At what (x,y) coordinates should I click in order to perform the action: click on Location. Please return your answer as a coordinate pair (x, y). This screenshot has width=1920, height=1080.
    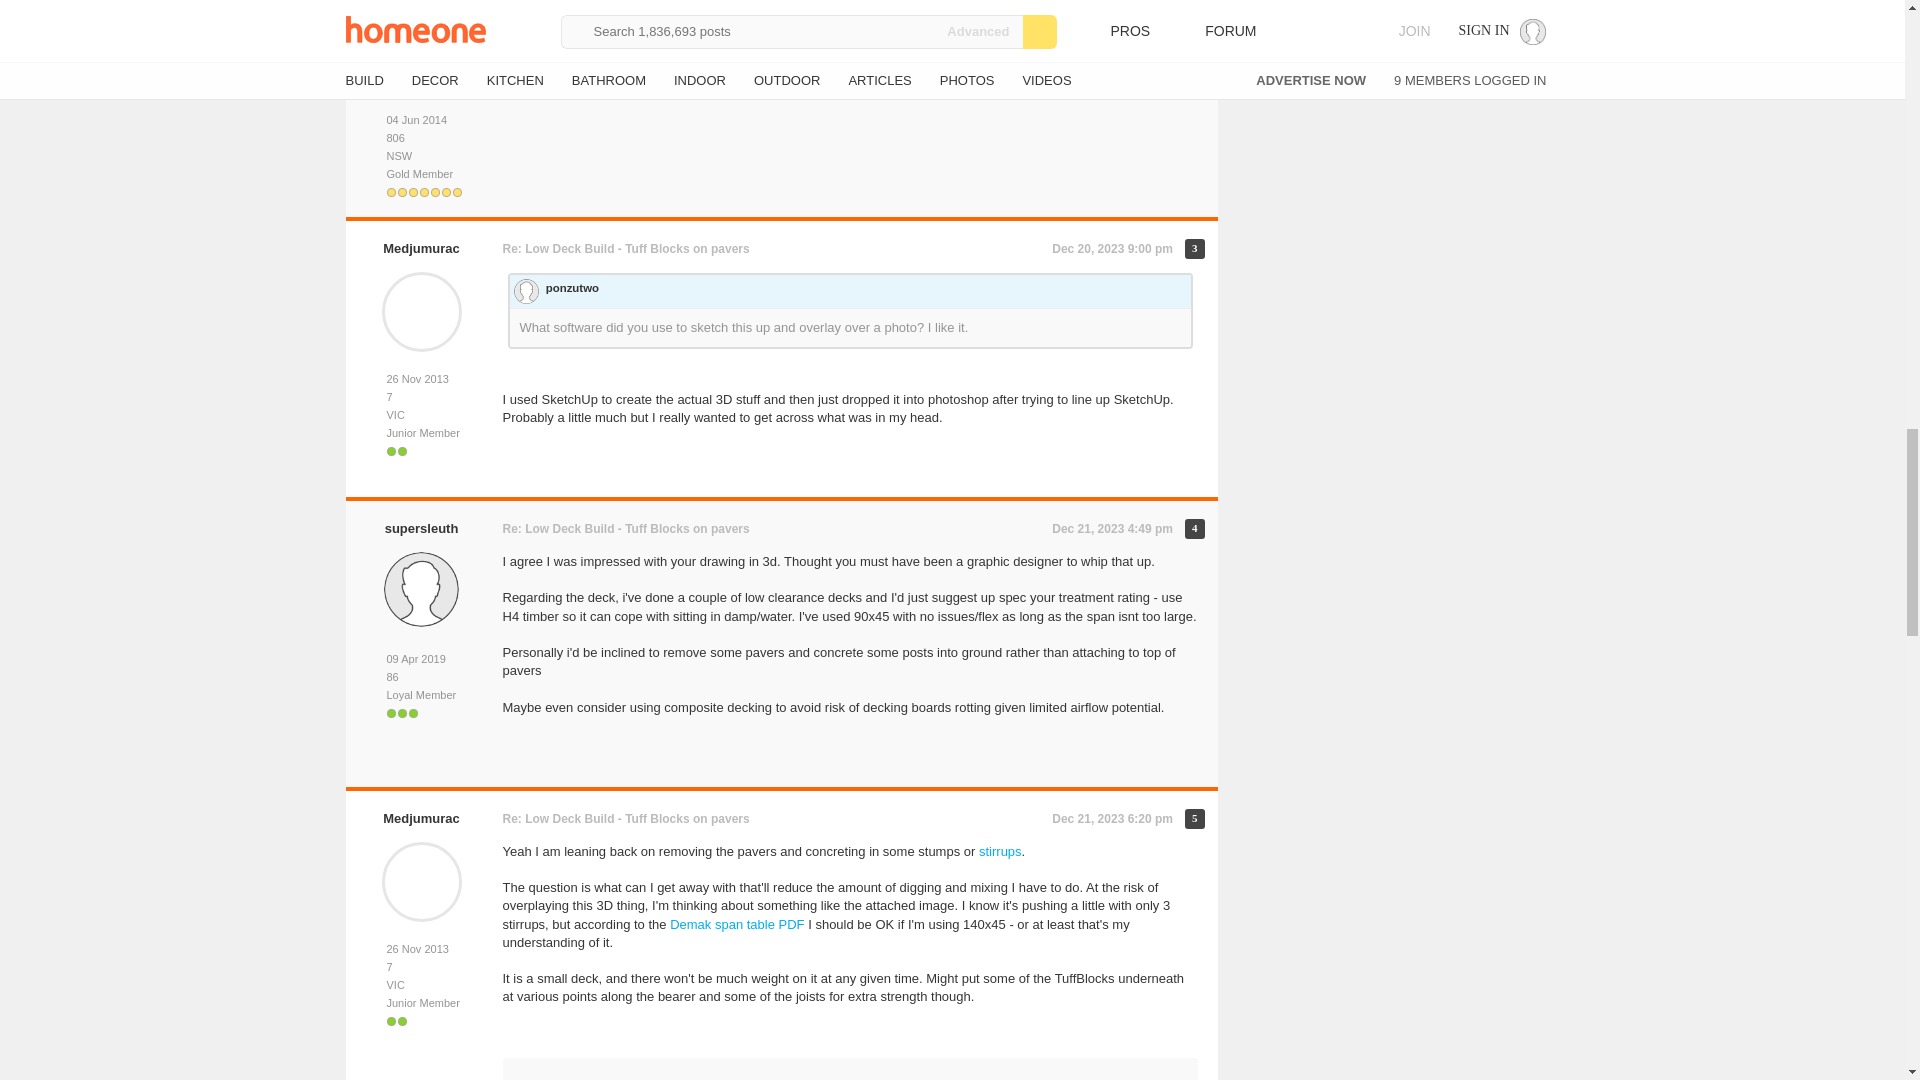
    Looking at the image, I should click on (421, 156).